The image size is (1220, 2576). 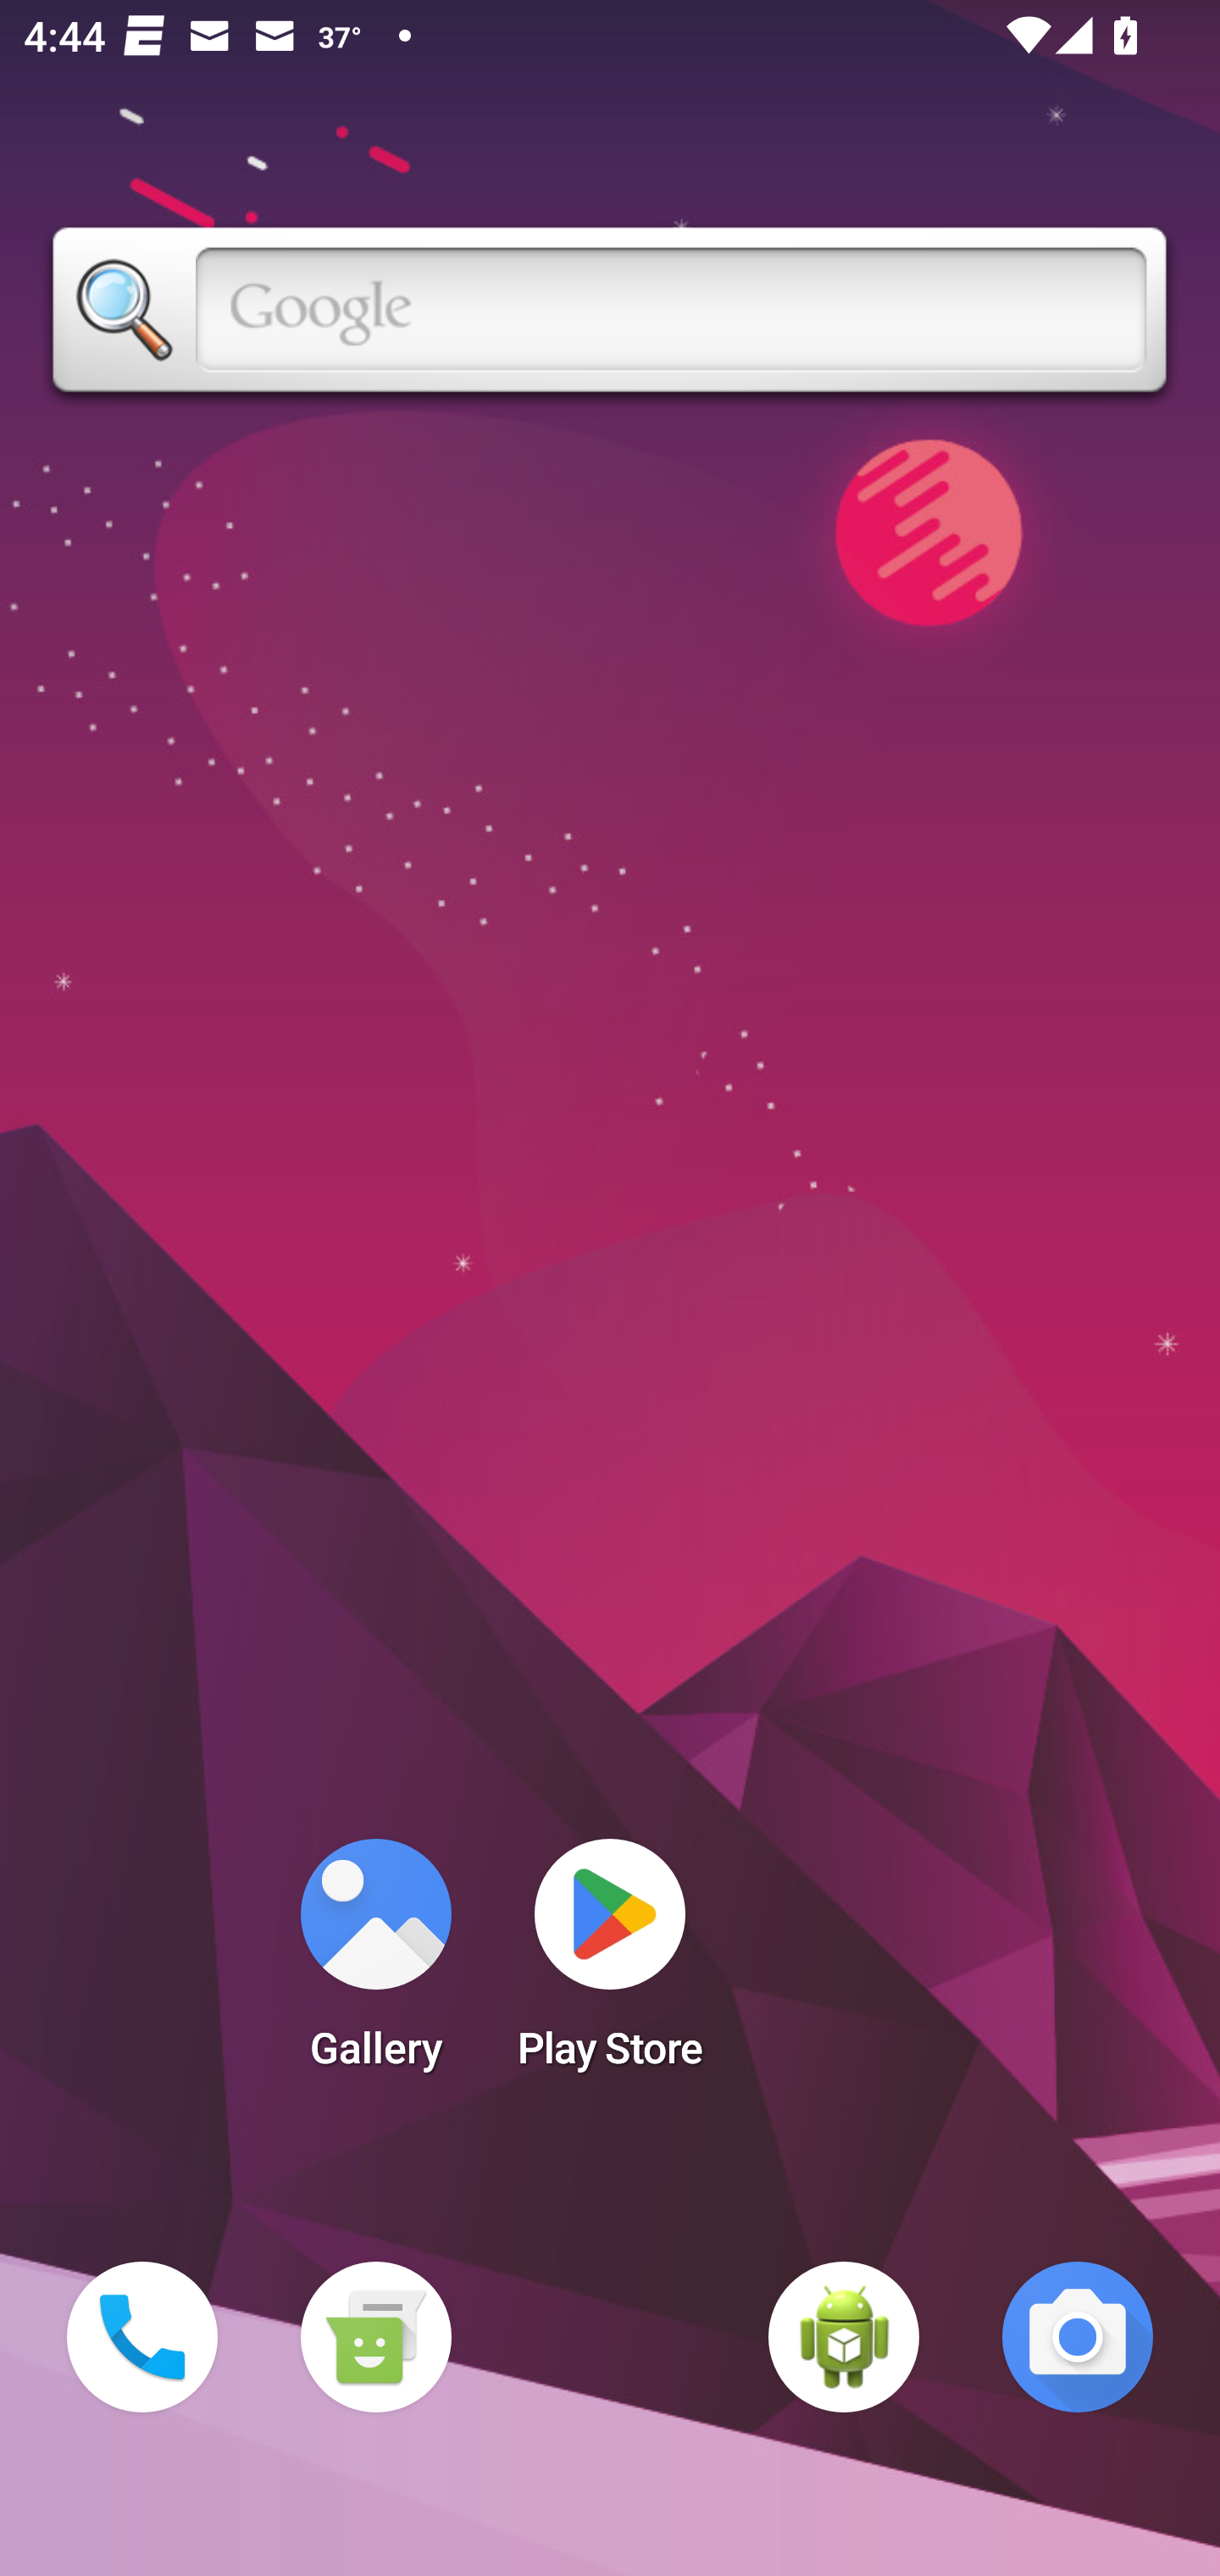 What do you see at coordinates (375, 2337) in the screenshot?
I see `Messaging` at bounding box center [375, 2337].